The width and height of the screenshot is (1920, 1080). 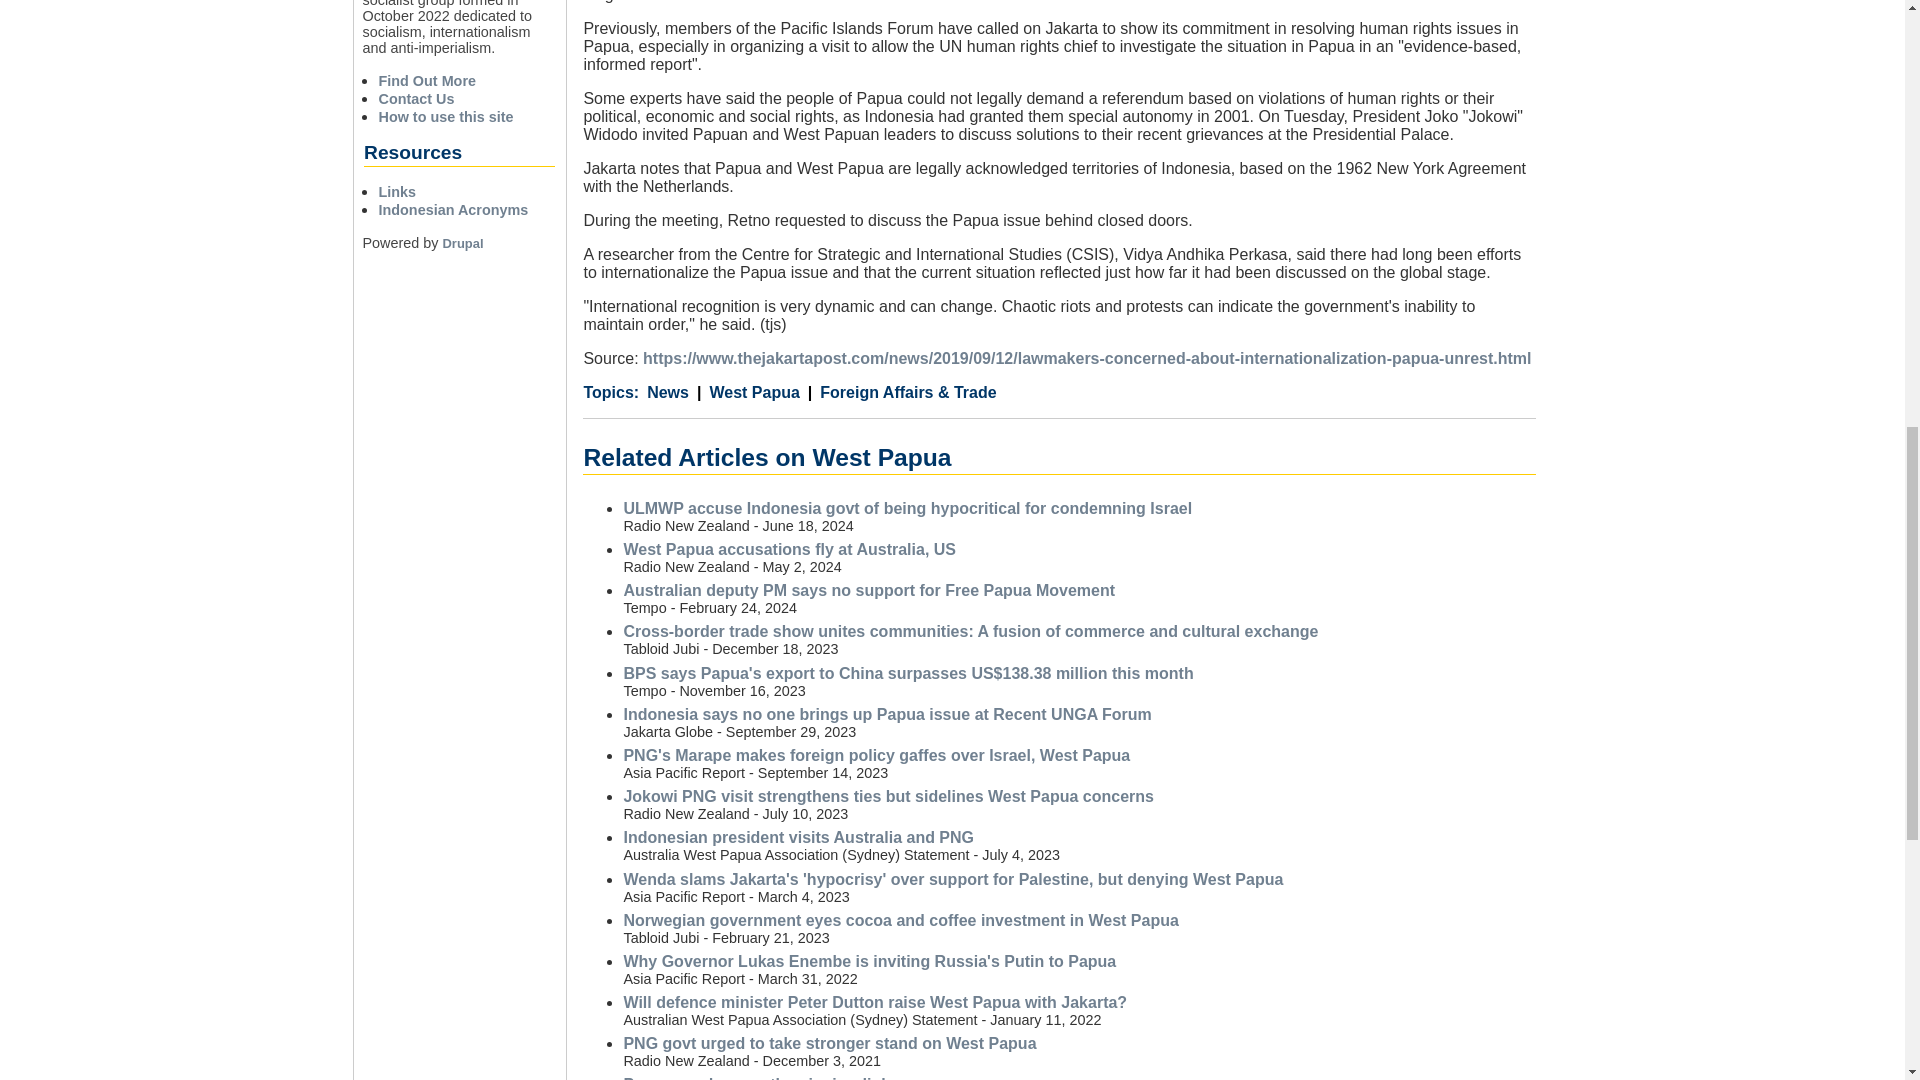 What do you see at coordinates (868, 590) in the screenshot?
I see `Australian deputy PM says no support for Free Papua Movement` at bounding box center [868, 590].